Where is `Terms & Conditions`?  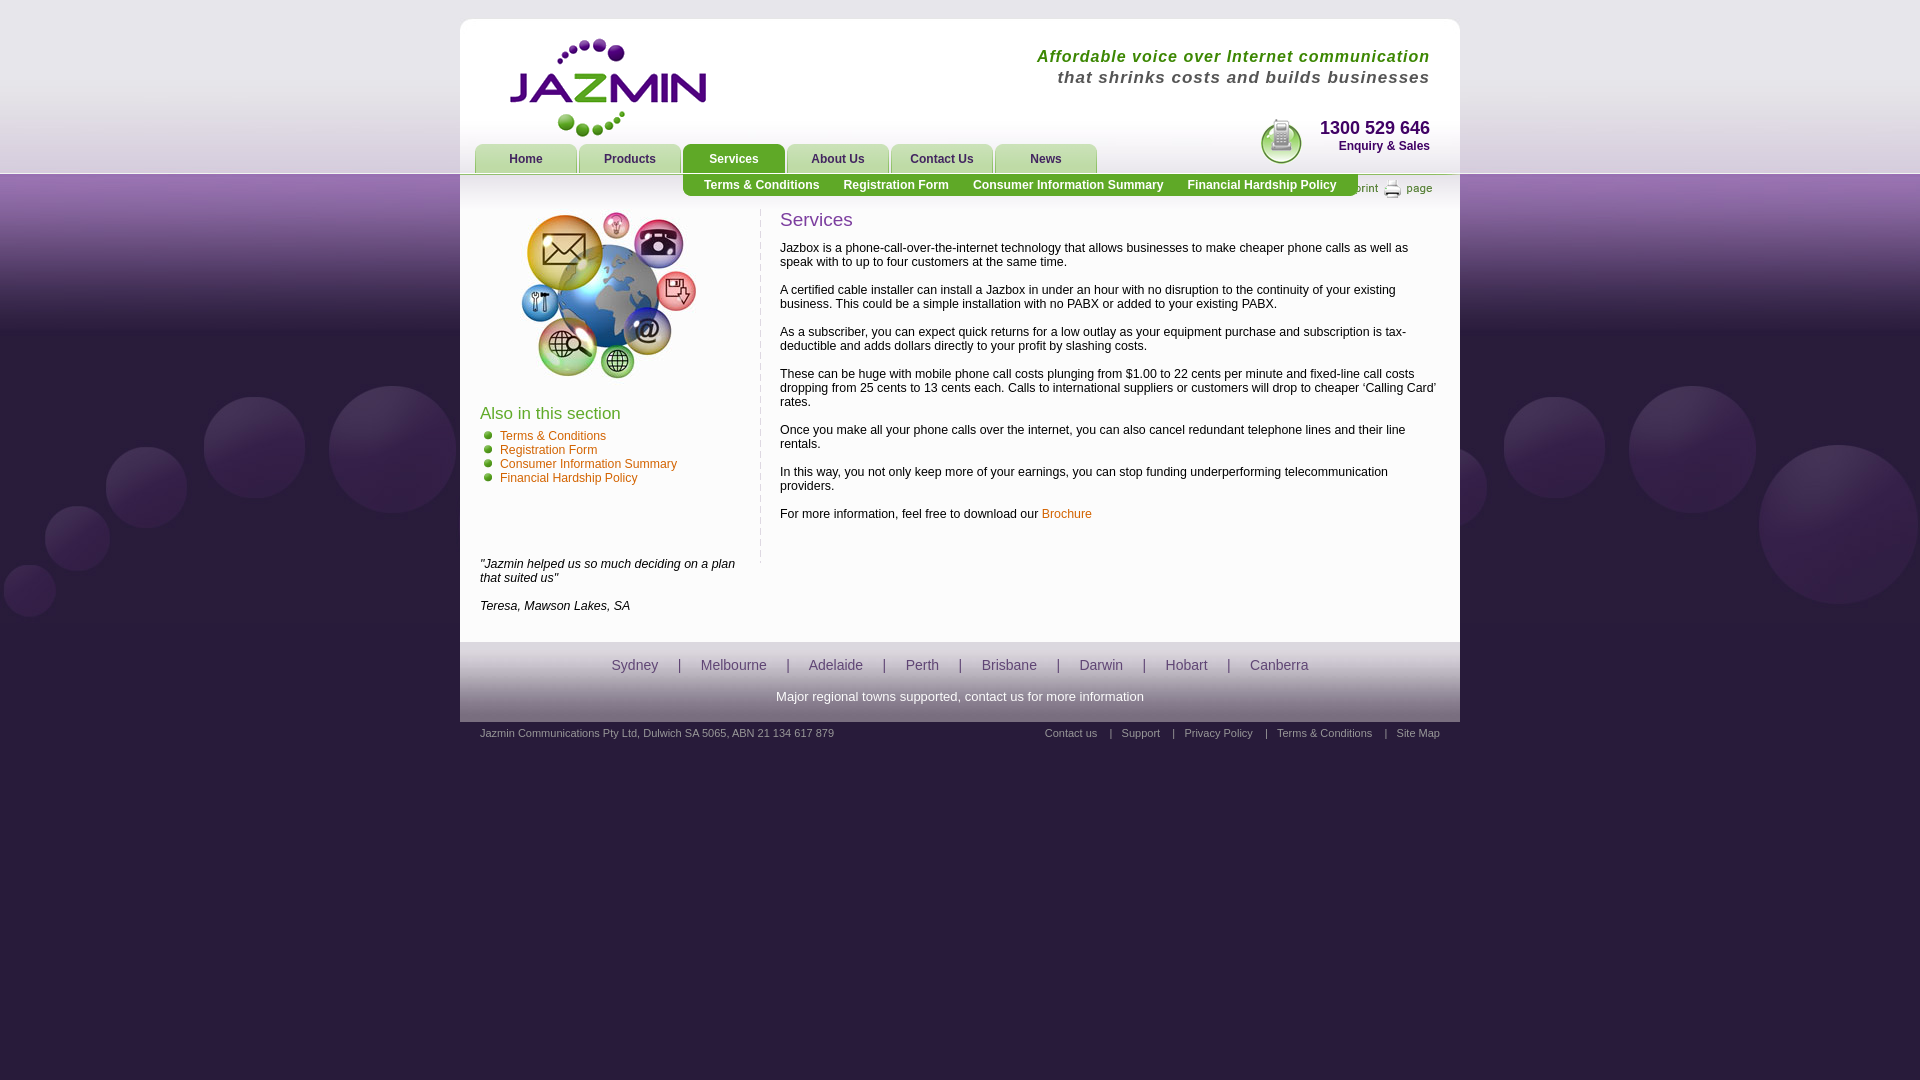
Terms & Conditions is located at coordinates (553, 436).